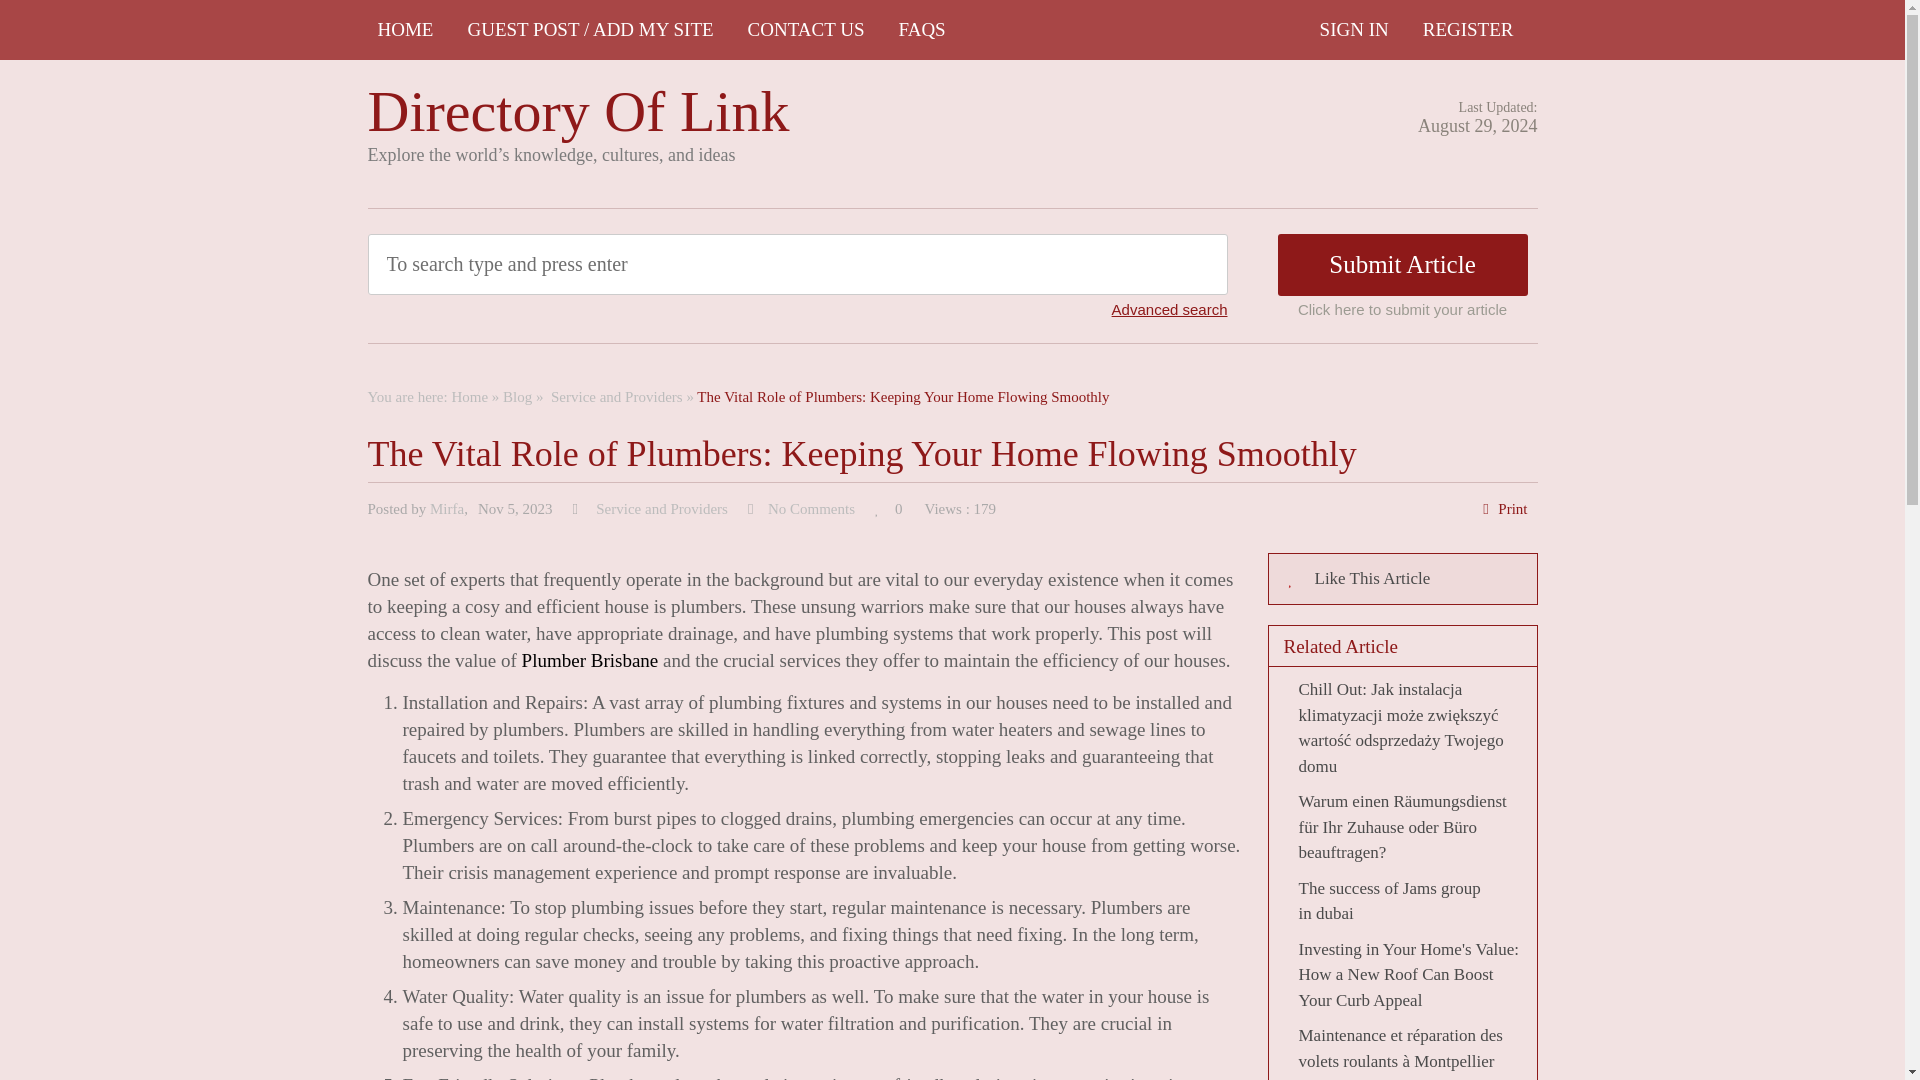 The image size is (1920, 1080). What do you see at coordinates (1402, 578) in the screenshot?
I see `Like This Article` at bounding box center [1402, 578].